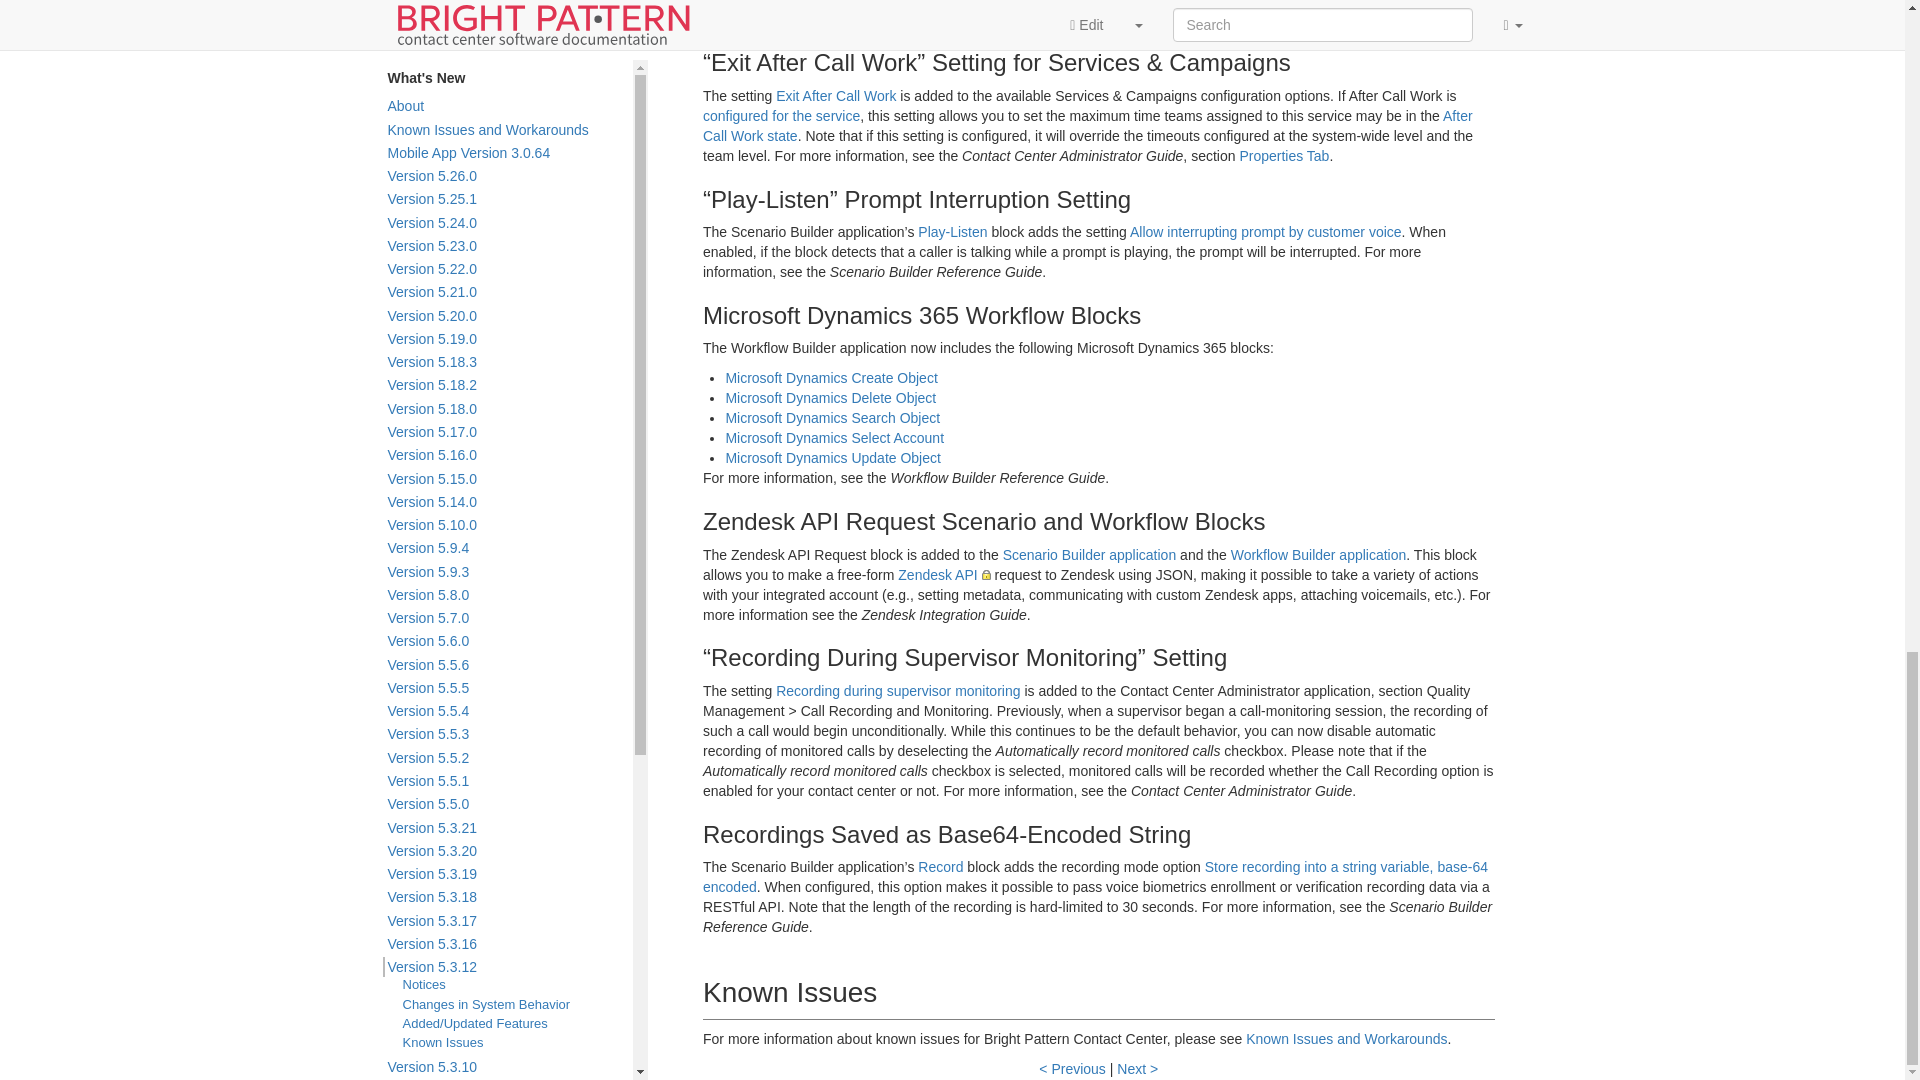 This screenshot has width=1920, height=1080. Describe the element at coordinates (832, 418) in the screenshot. I see `Microsoft Dynamics Search Object` at that location.